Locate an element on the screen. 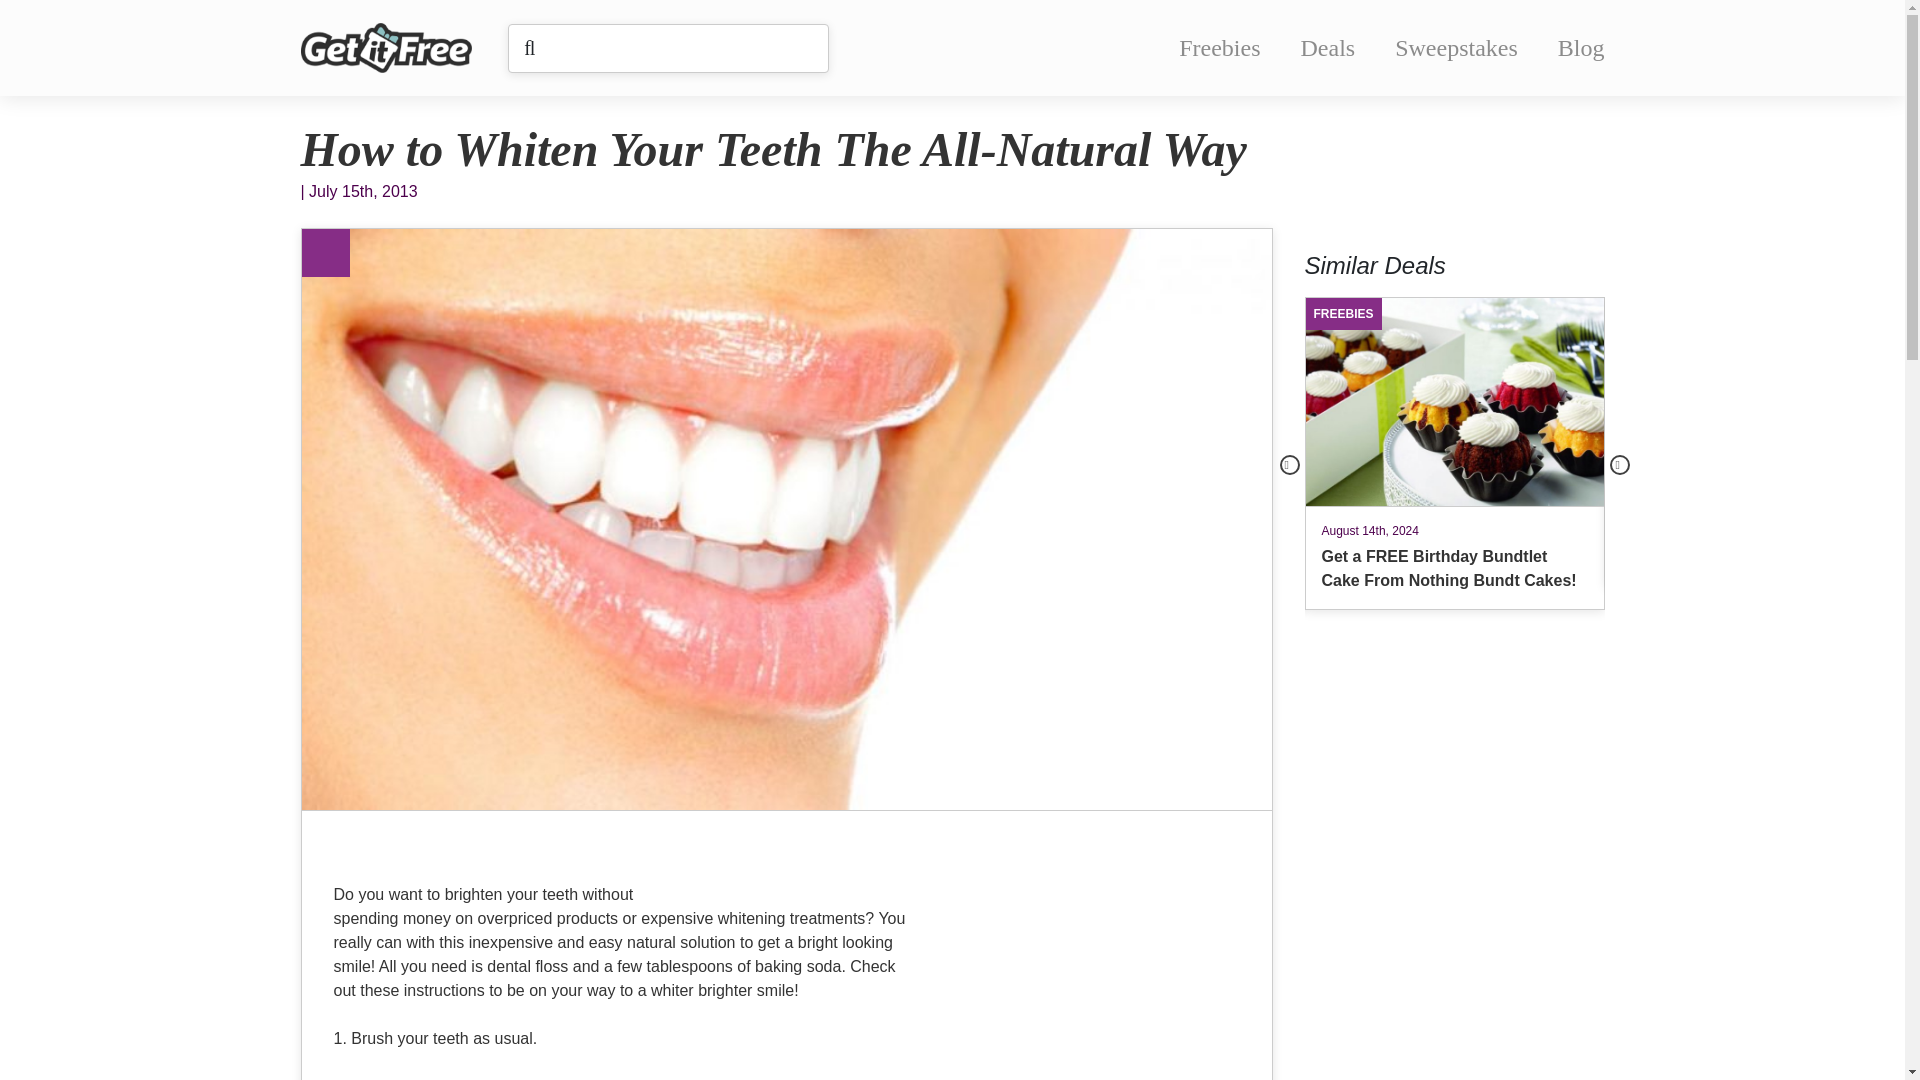 This screenshot has width=1920, height=1080. Next is located at coordinates (1620, 464).